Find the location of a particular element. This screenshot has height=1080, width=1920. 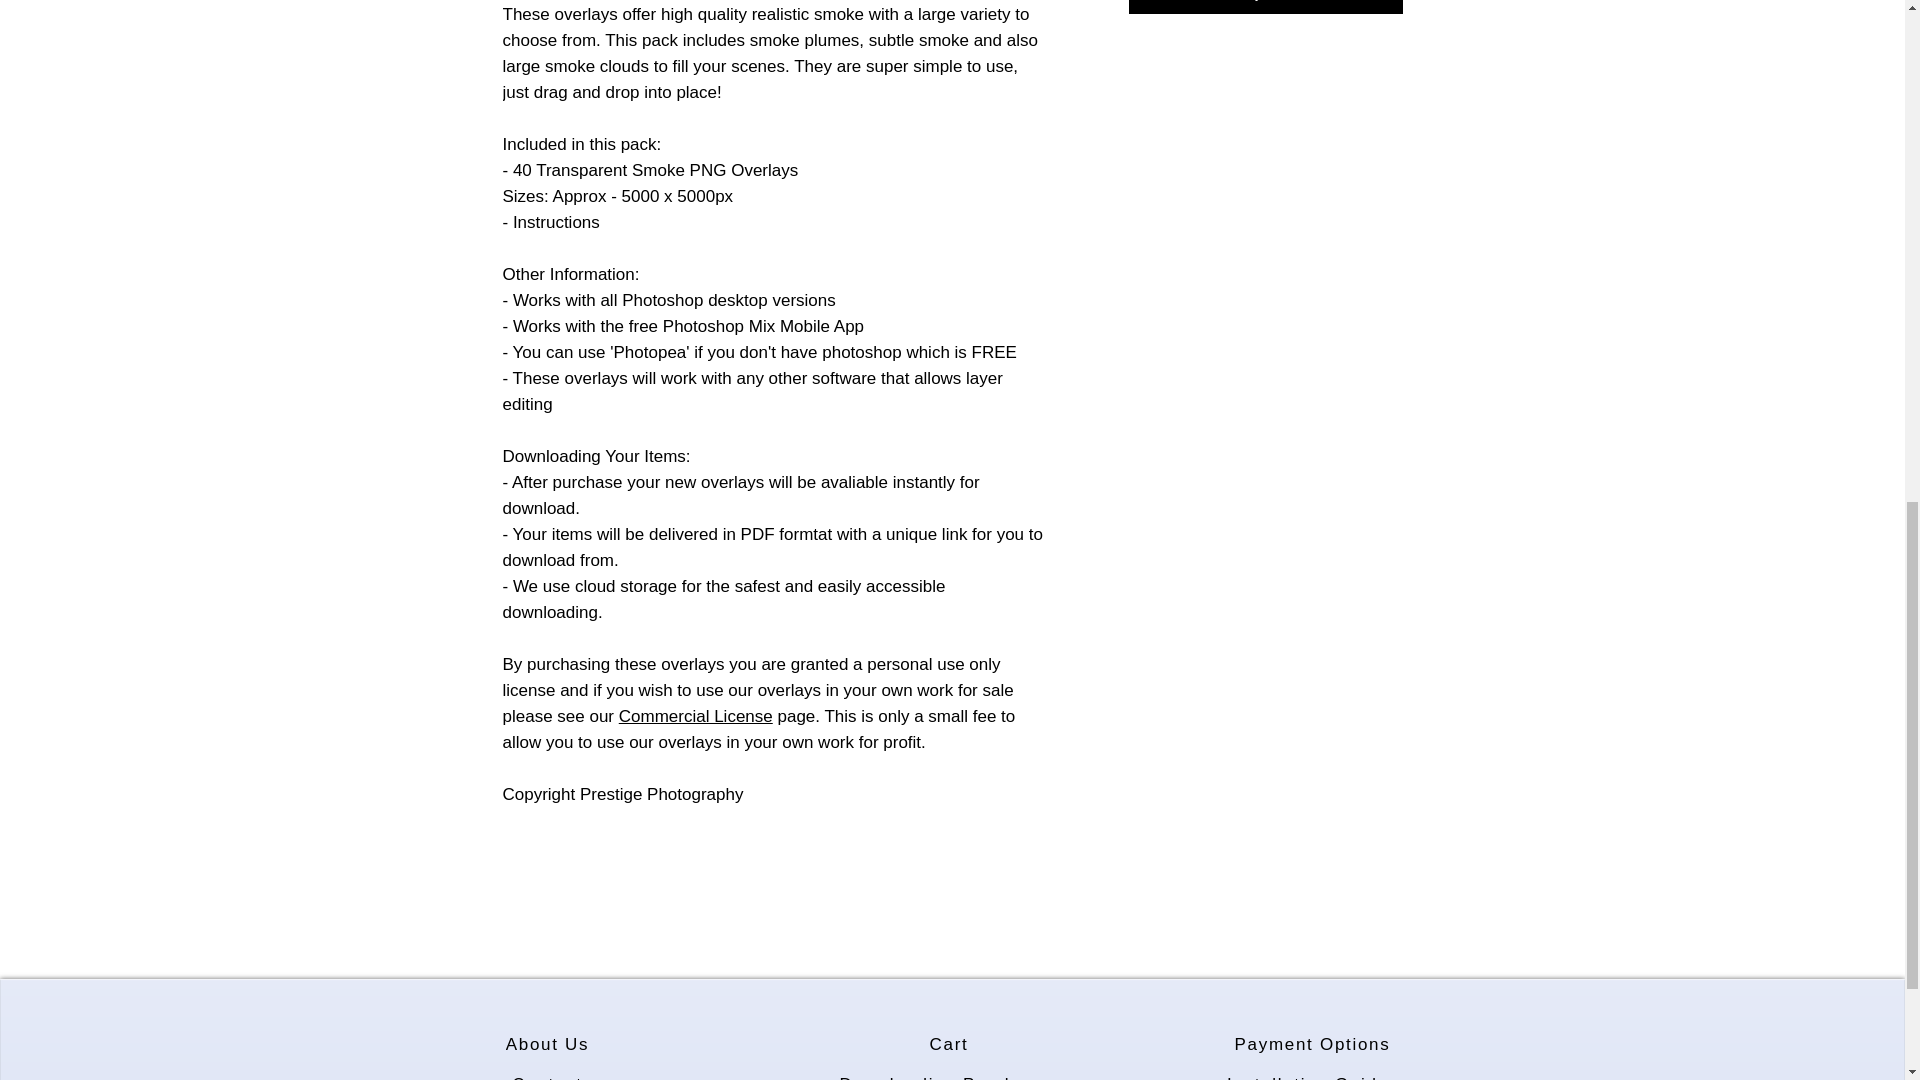

Buy Now is located at coordinates (1264, 7).